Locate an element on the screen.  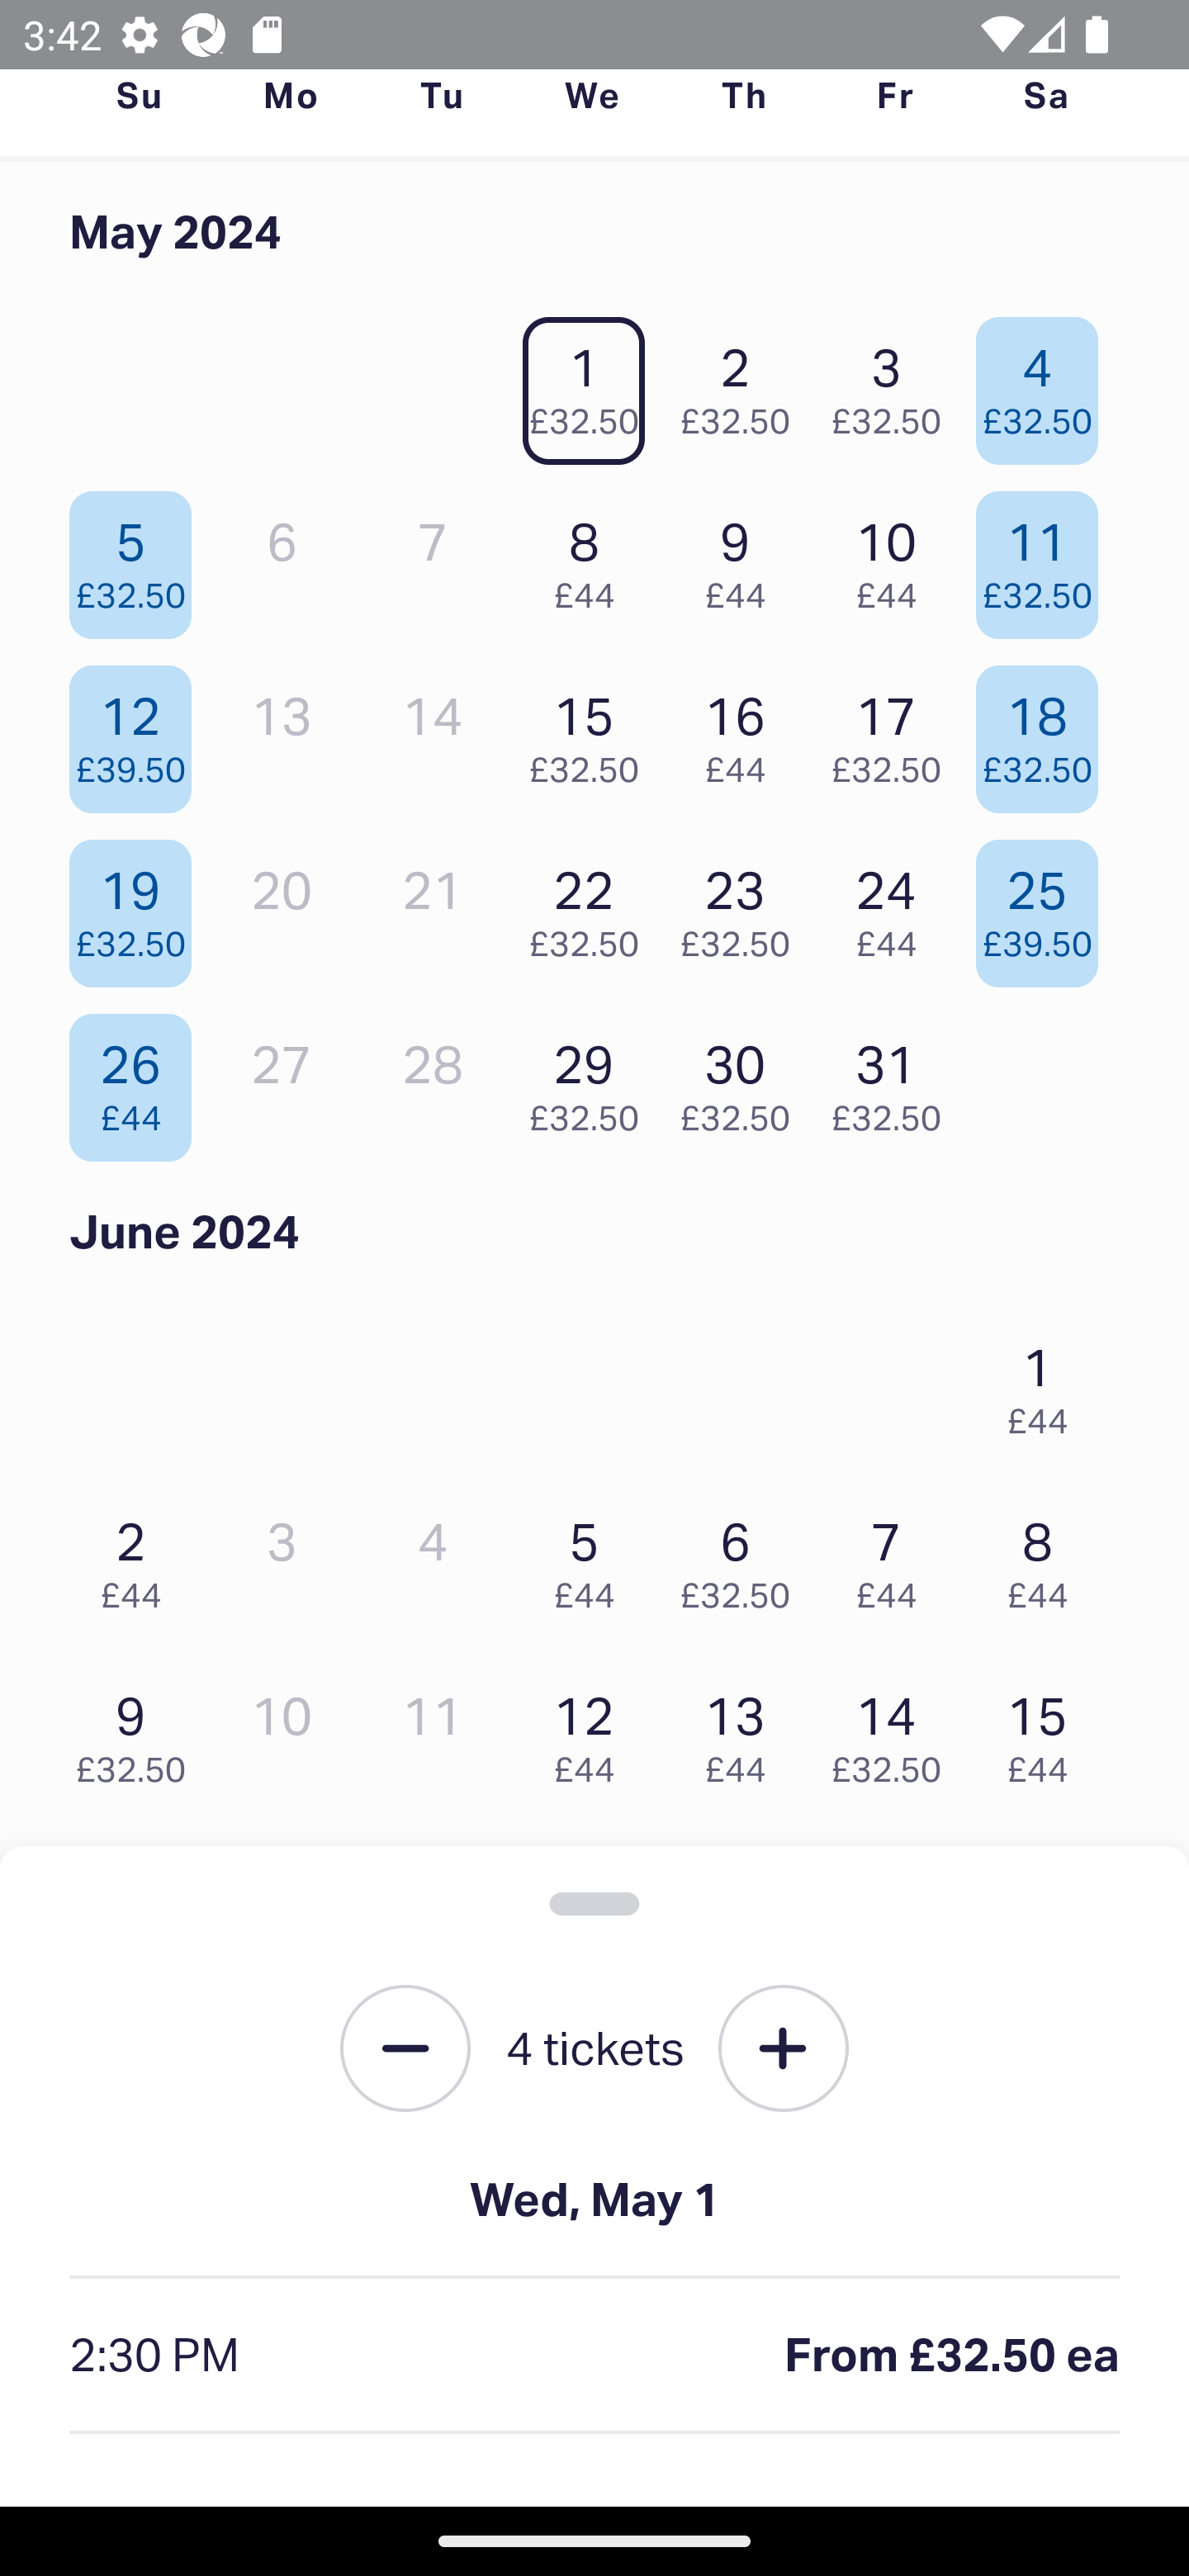
25 £39.50 is located at coordinates (1045, 905).